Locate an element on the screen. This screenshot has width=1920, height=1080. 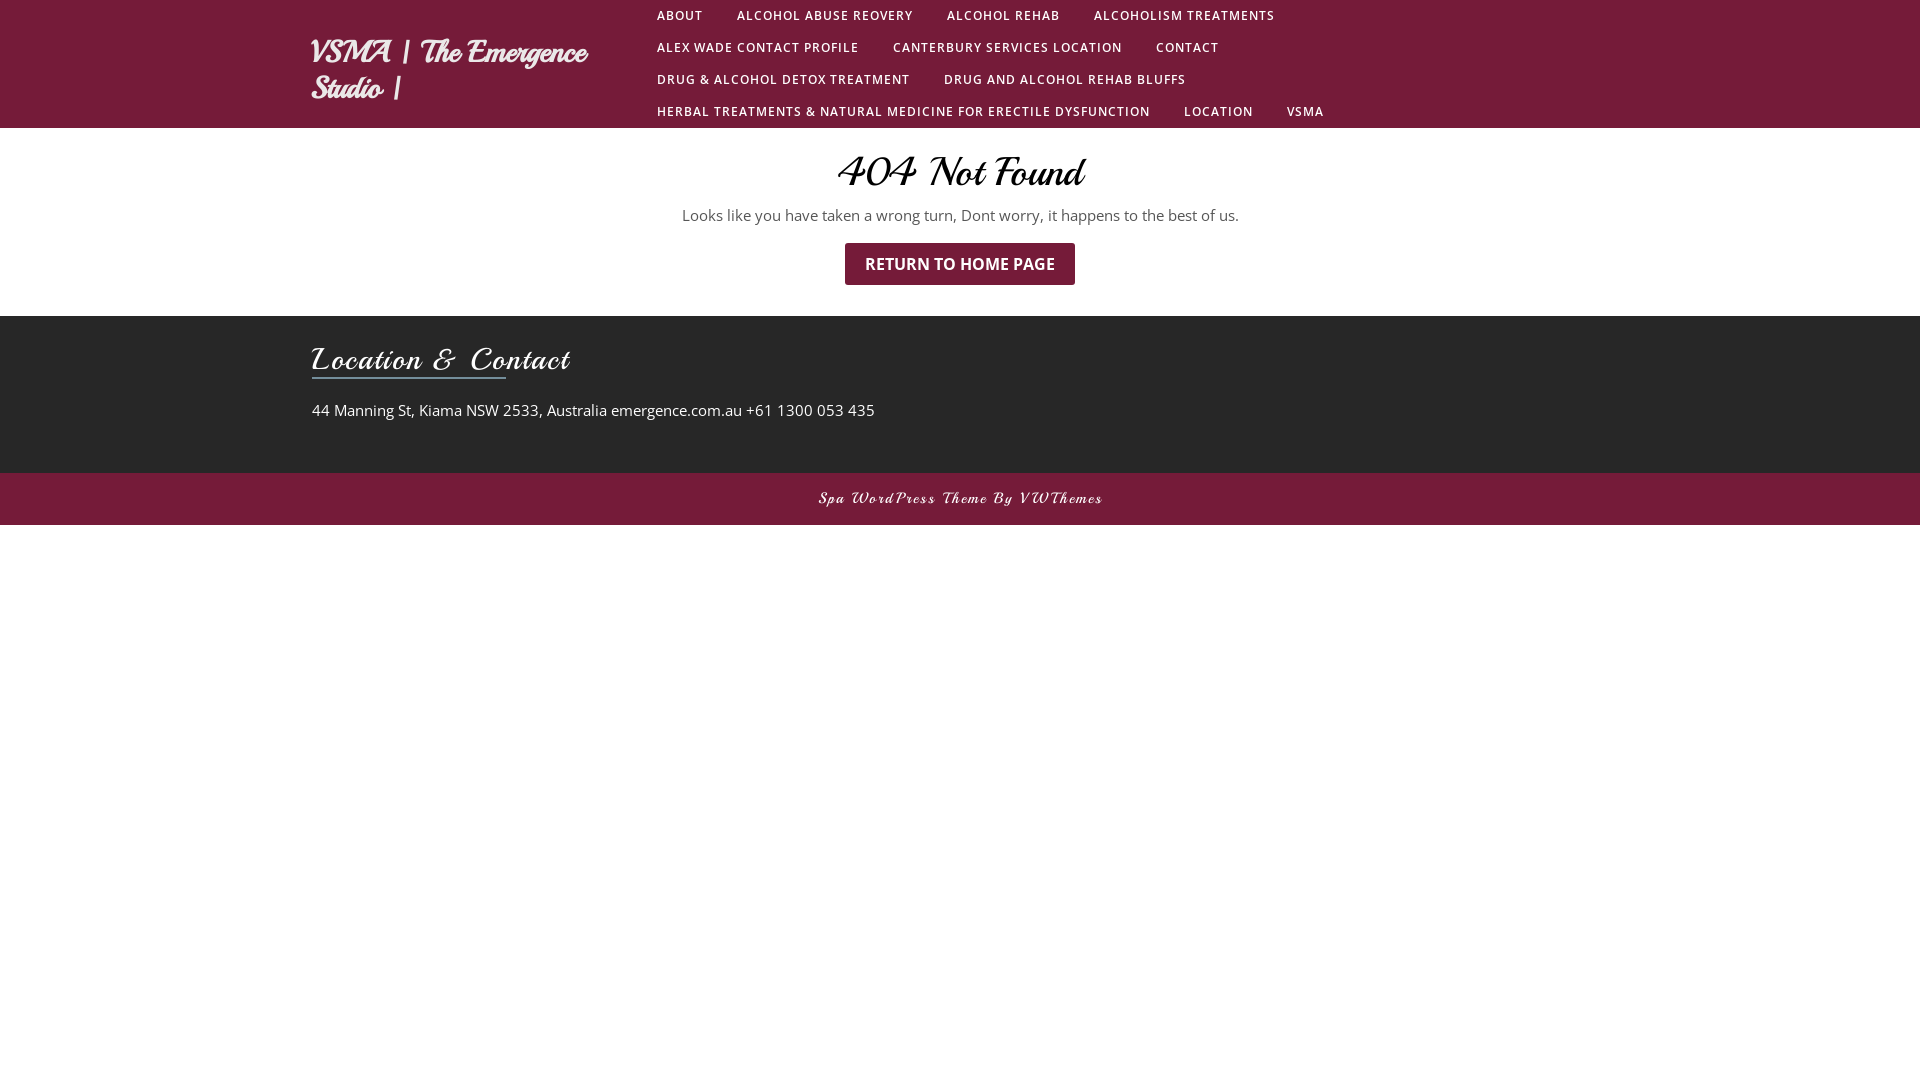
LOCATION is located at coordinates (1218, 112).